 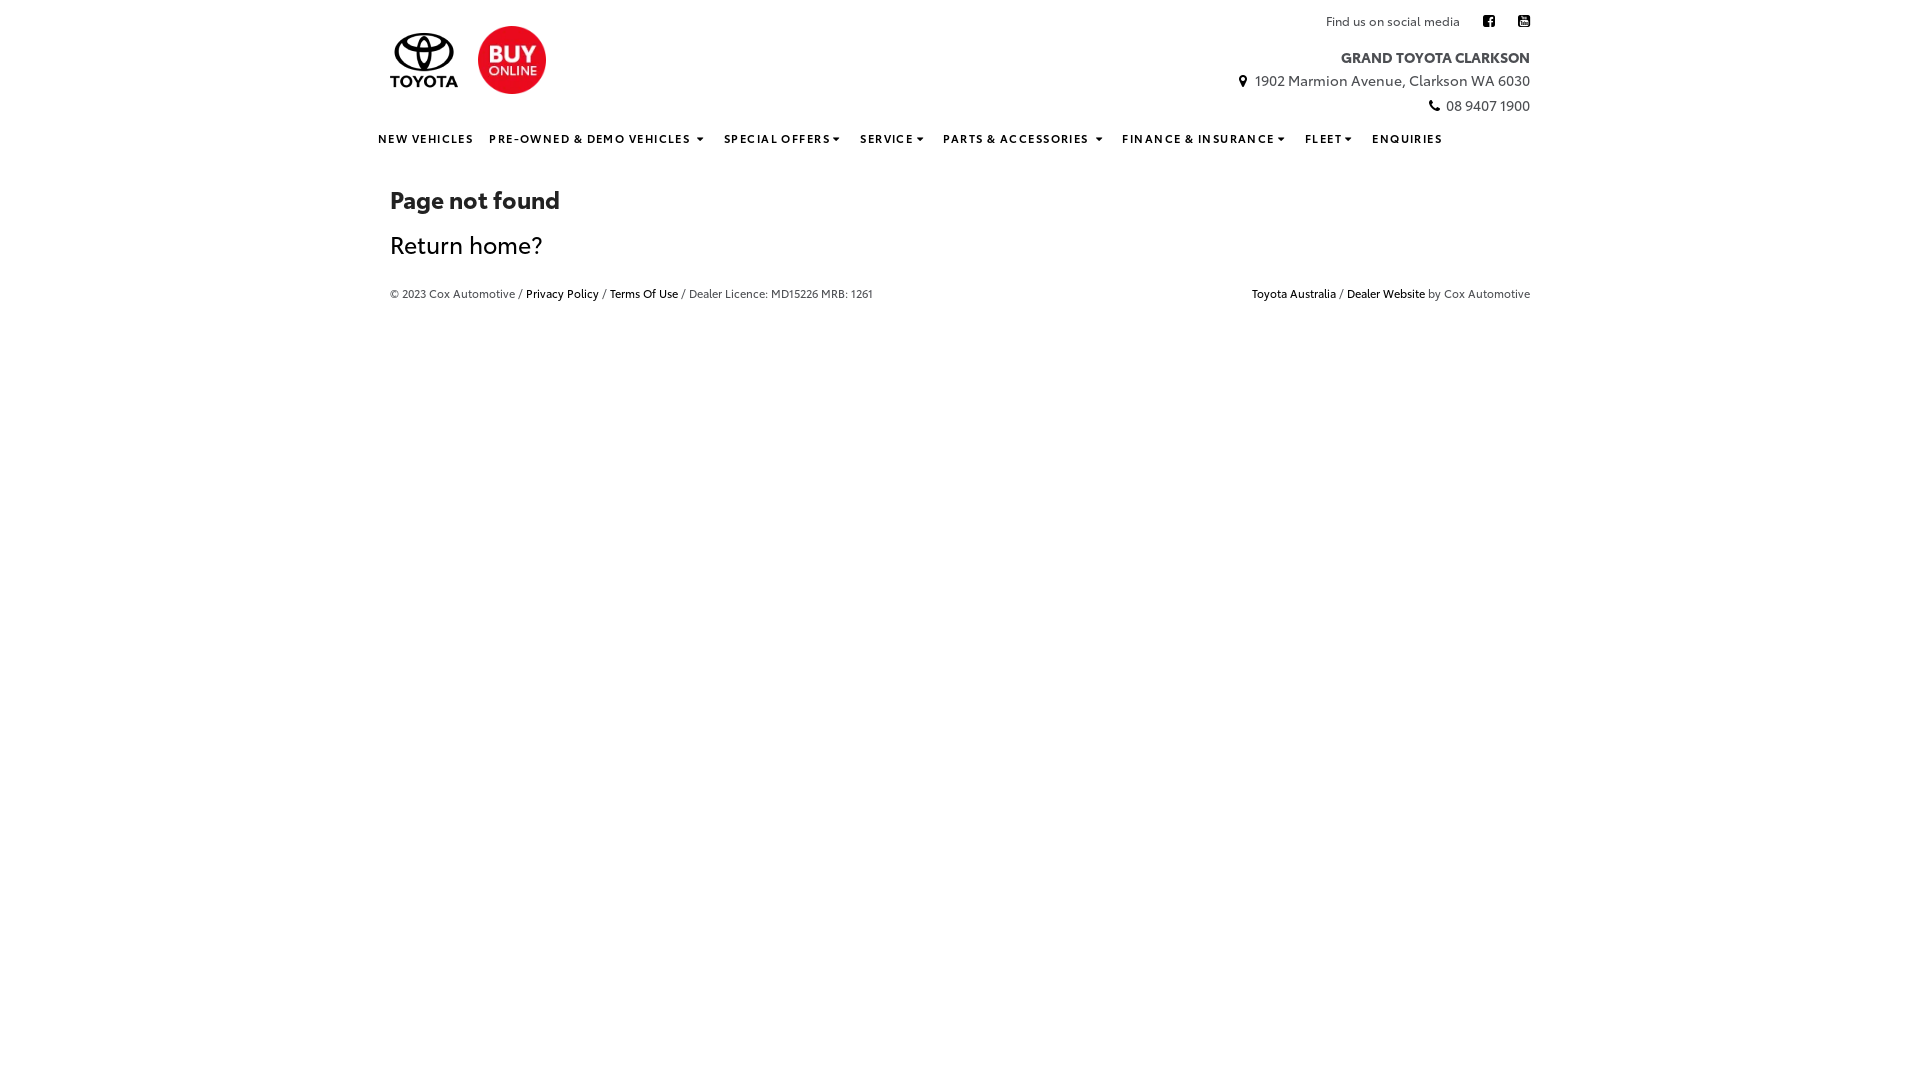 I want to click on Terms Of Use, so click(x=644, y=293).